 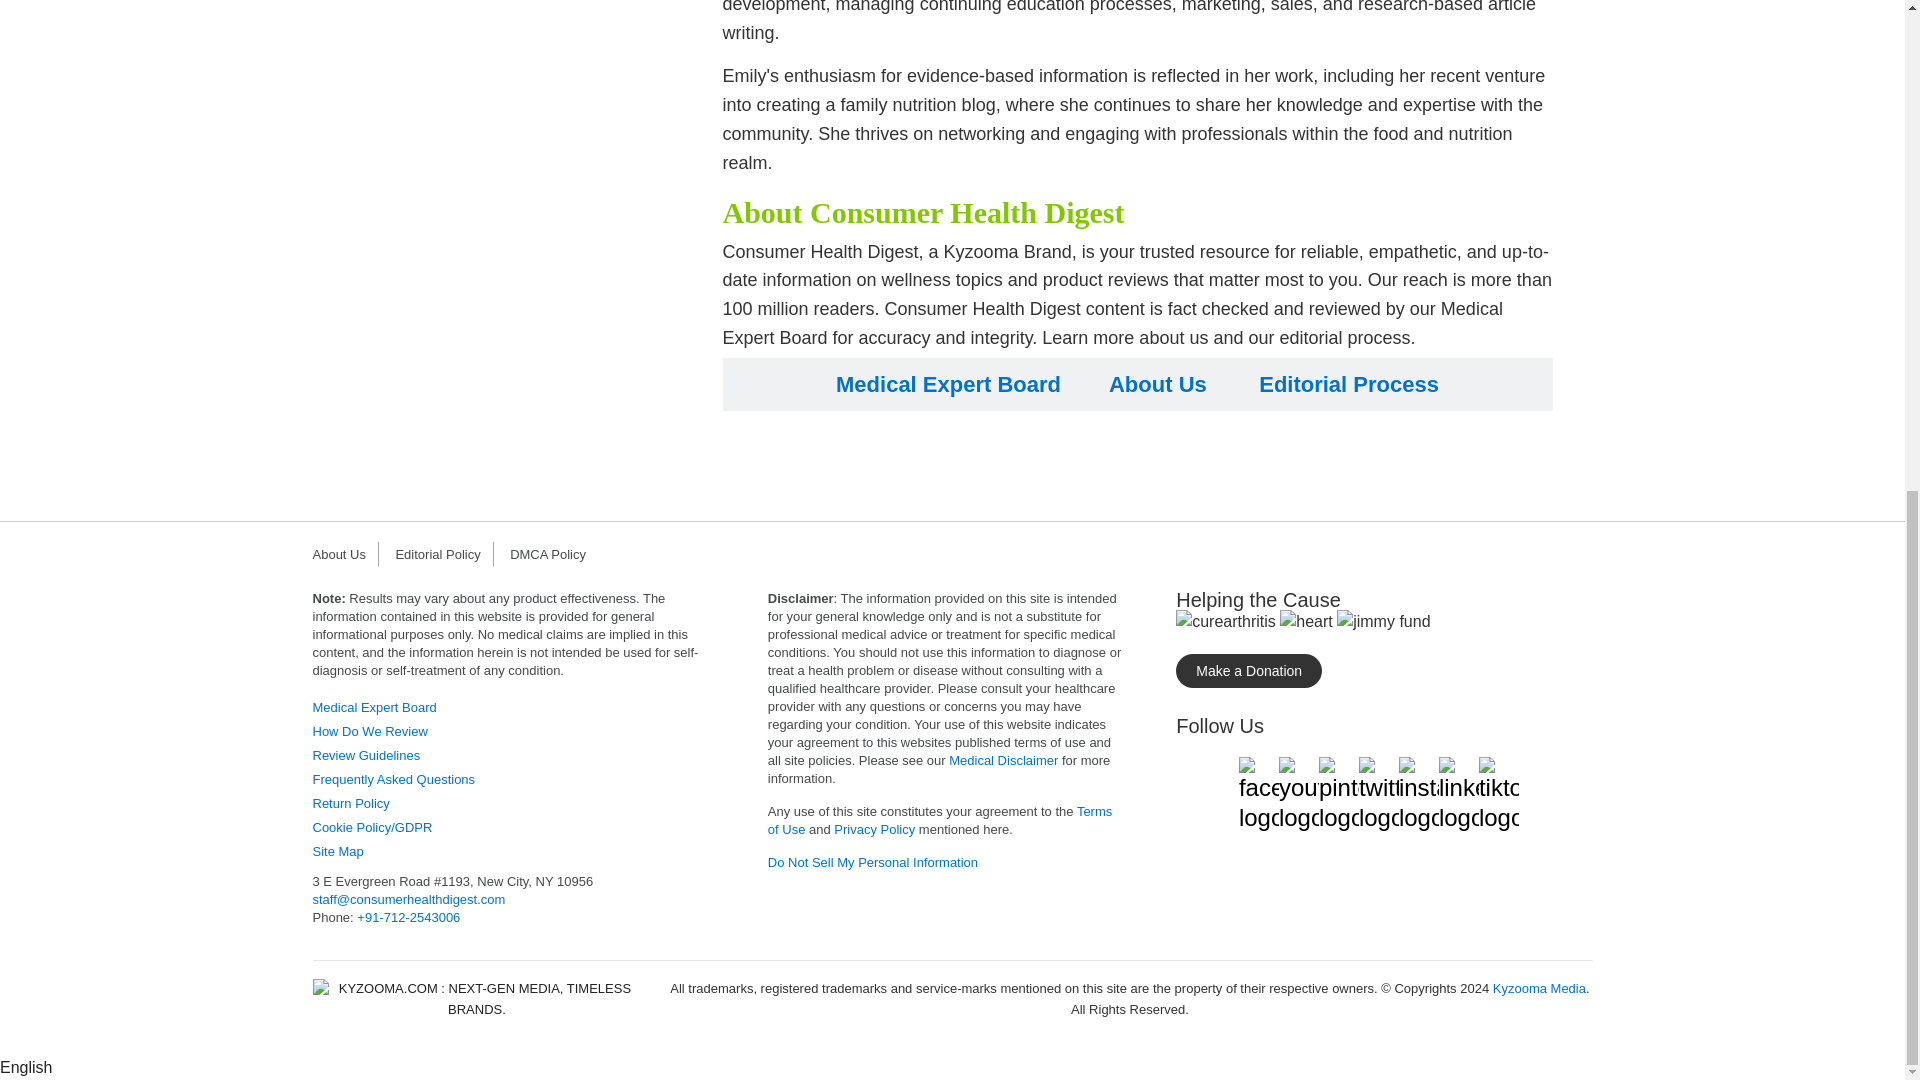 What do you see at coordinates (372, 826) in the screenshot?
I see `cookie policy` at bounding box center [372, 826].